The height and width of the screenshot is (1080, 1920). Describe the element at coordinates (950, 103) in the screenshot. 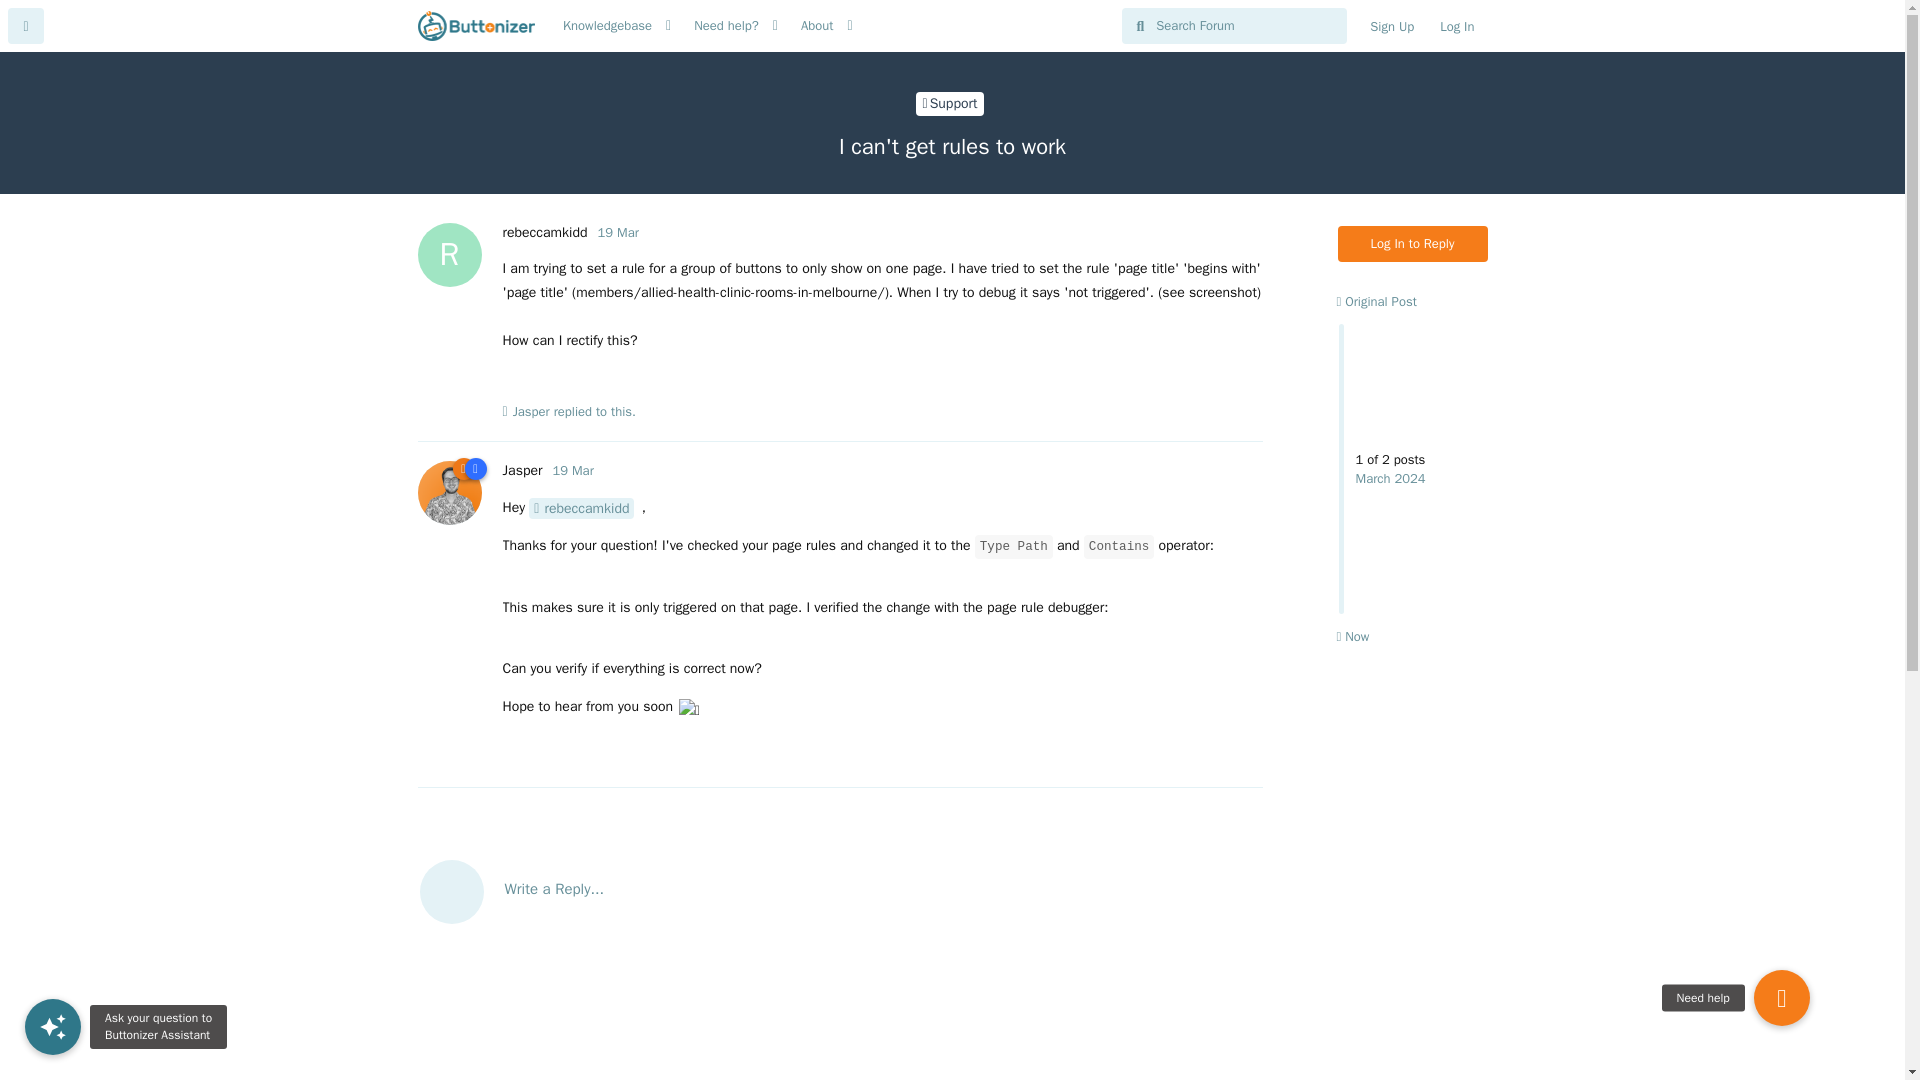

I see `Ask your questions about Buttonizer here.` at that location.